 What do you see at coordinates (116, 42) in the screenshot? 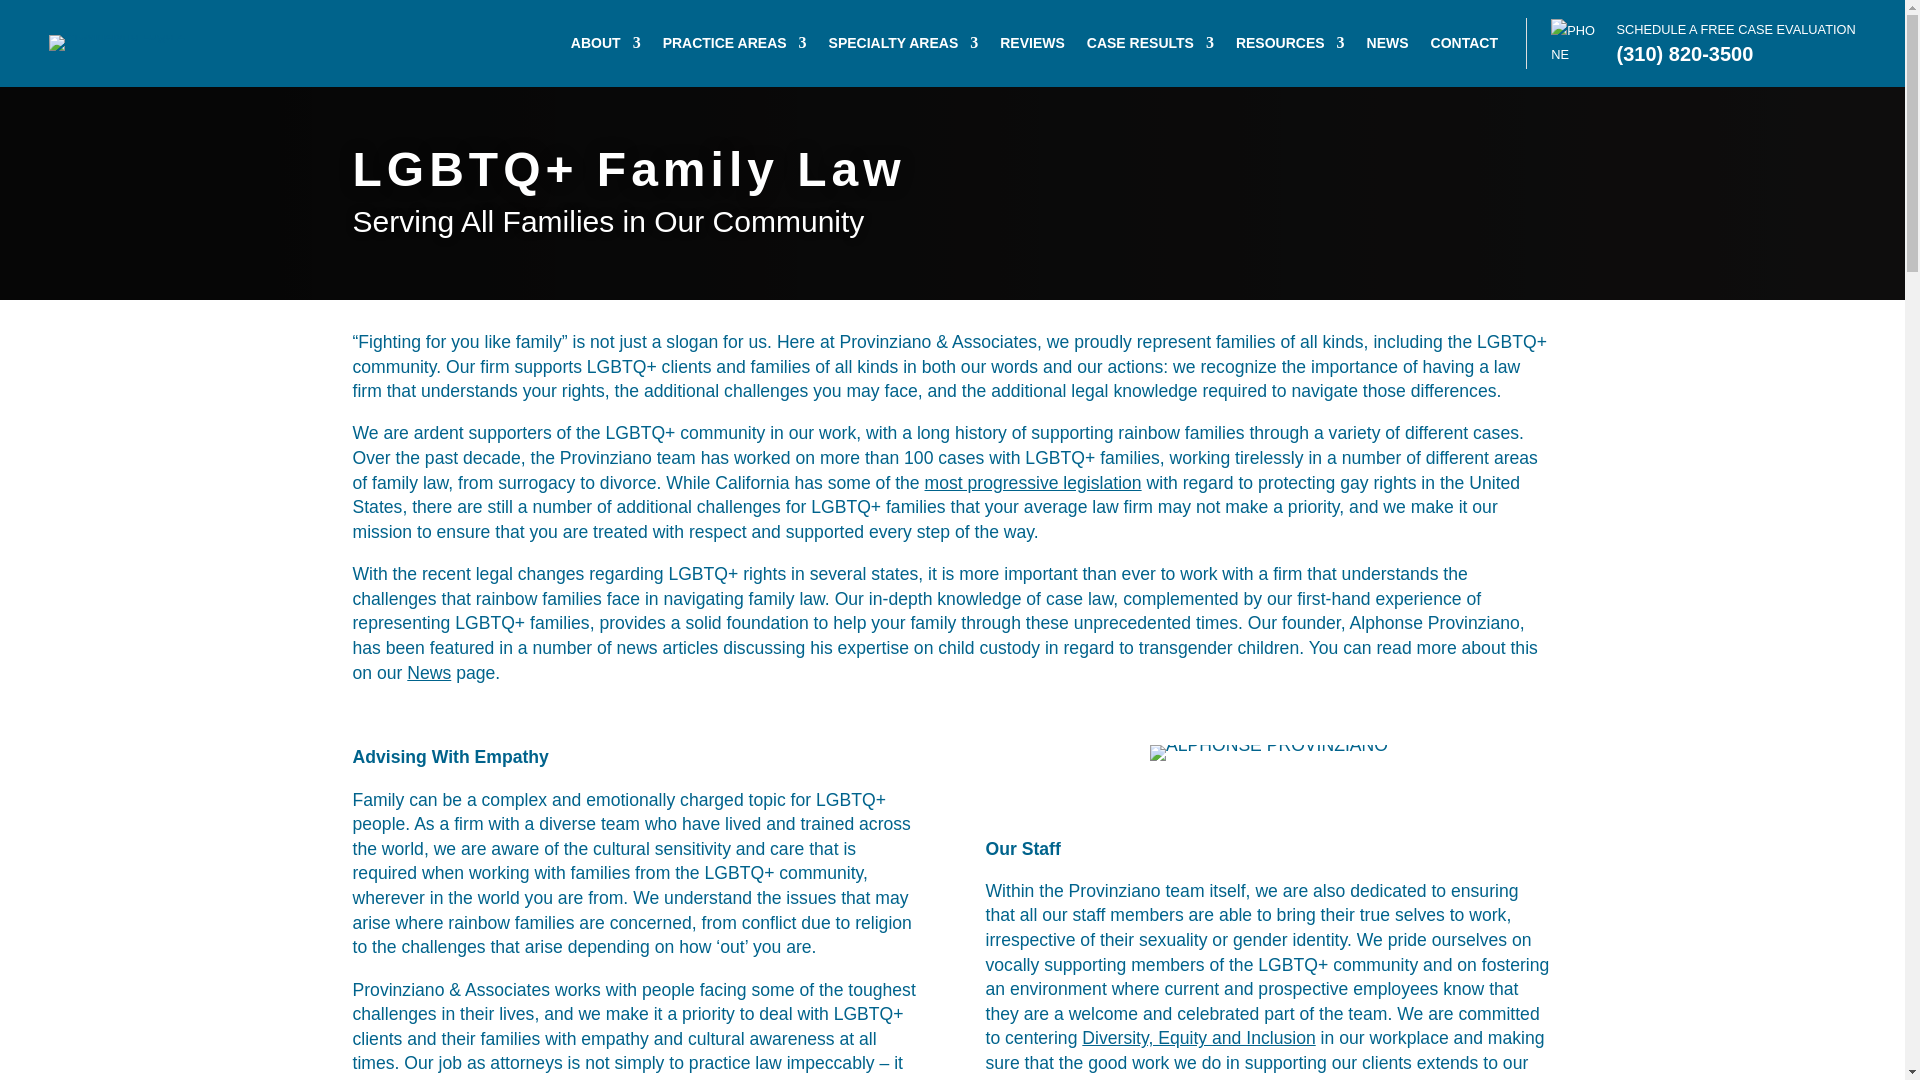
I see `provinziano-logo-2` at bounding box center [116, 42].